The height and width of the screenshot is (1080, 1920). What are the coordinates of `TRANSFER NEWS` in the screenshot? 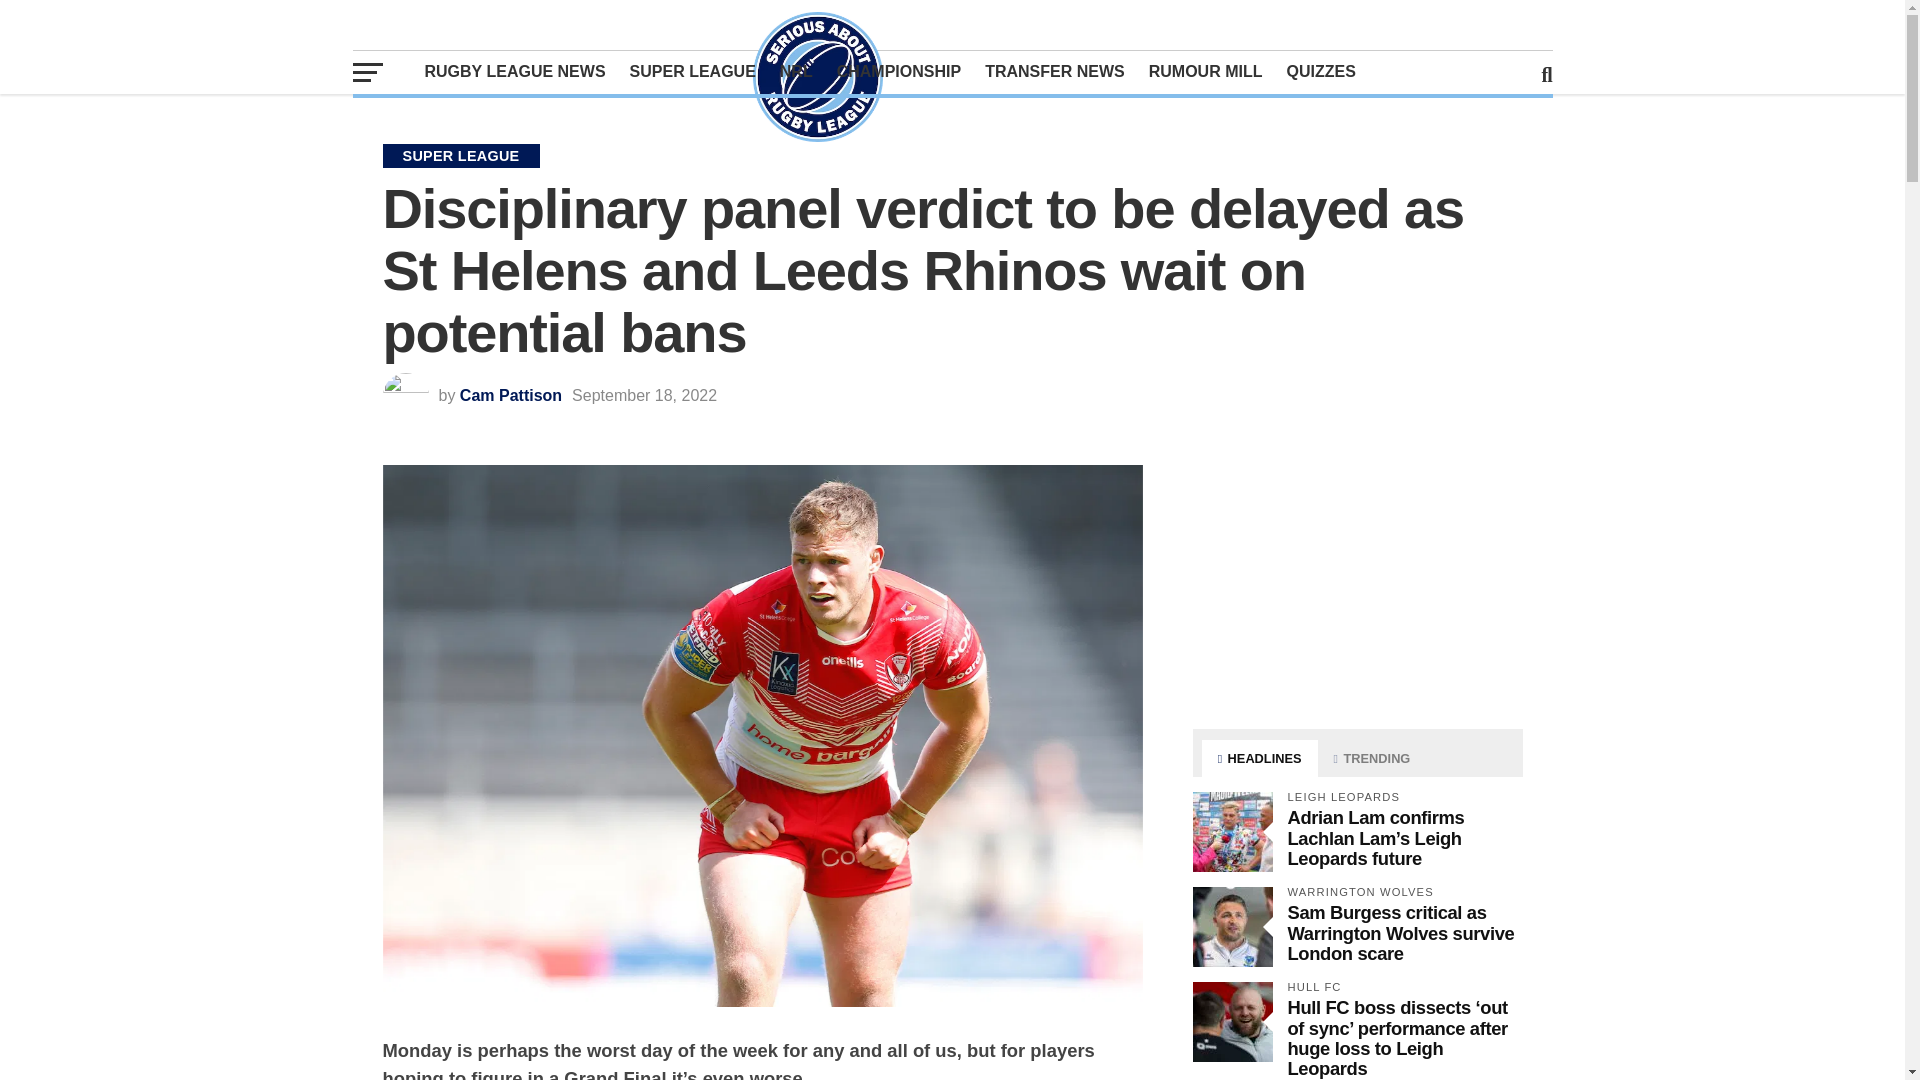 It's located at (1054, 71).